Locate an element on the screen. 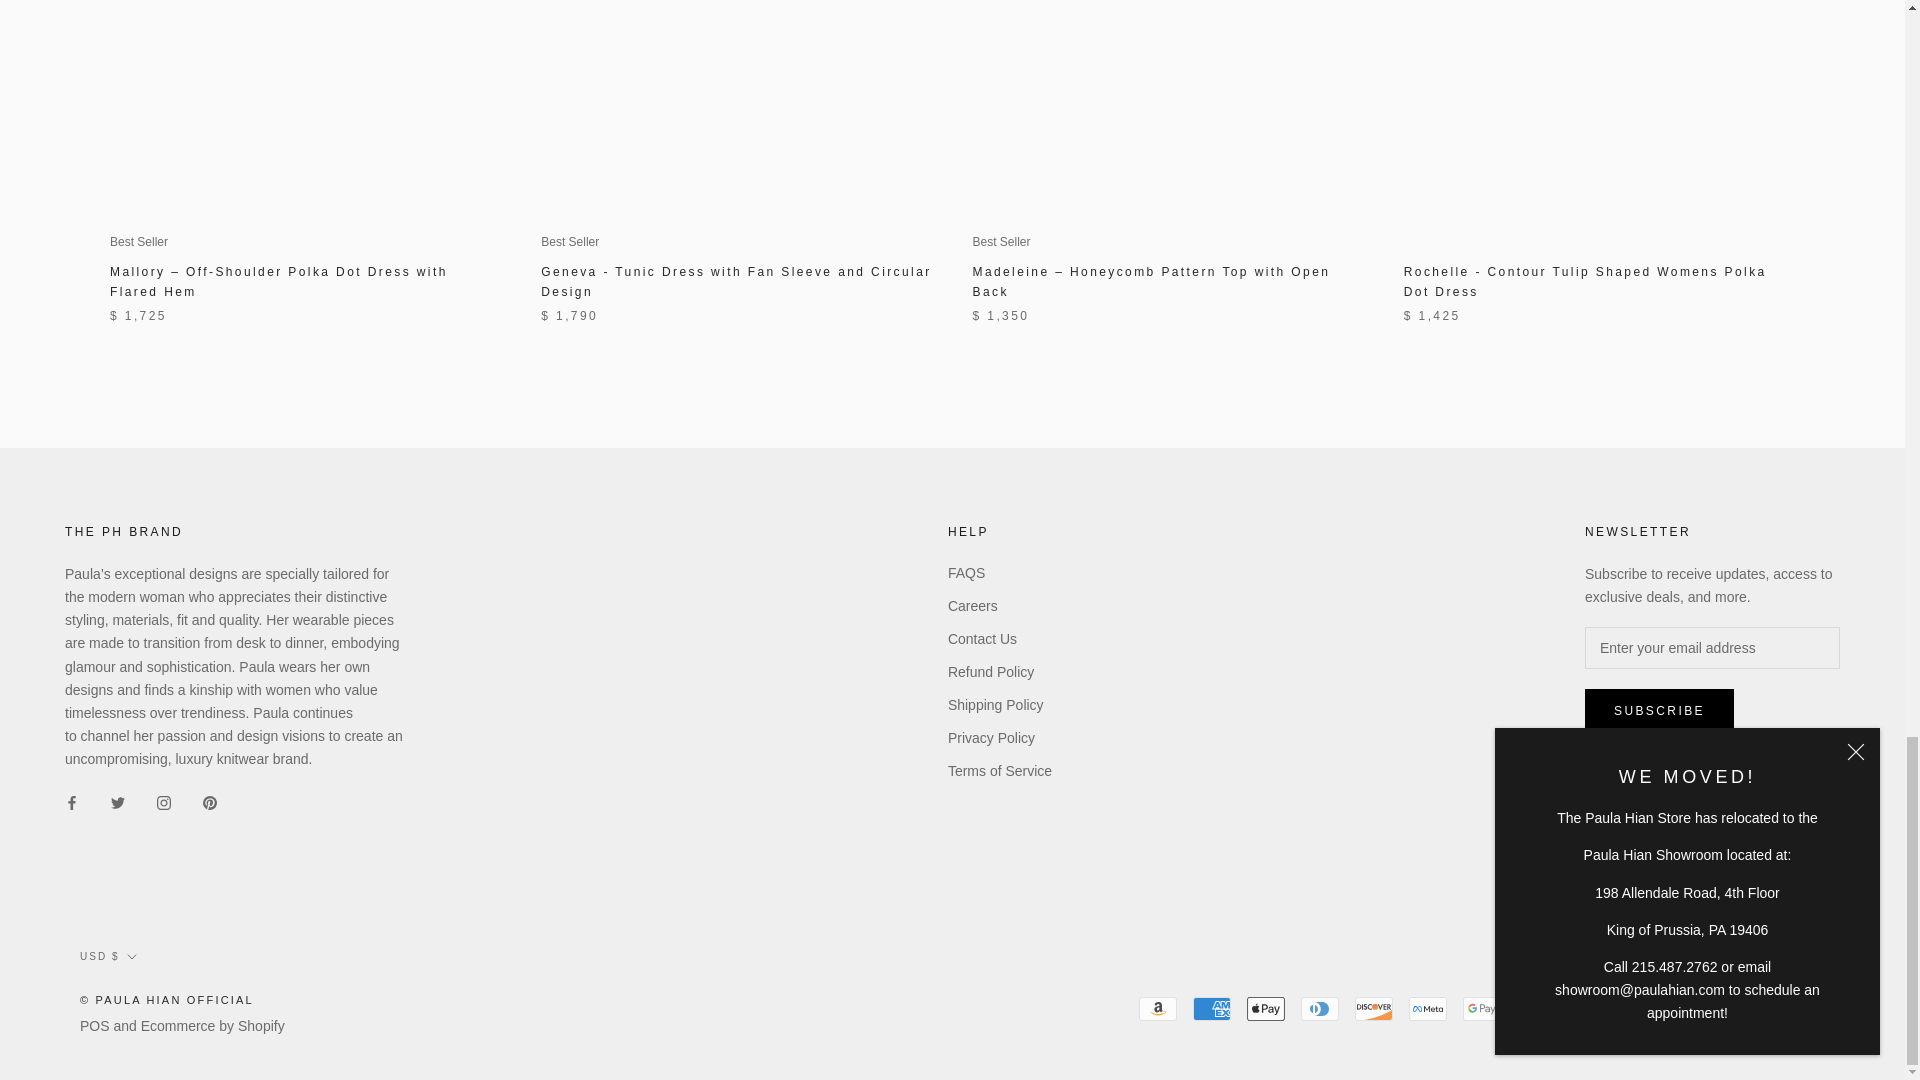  Apple Pay is located at coordinates (1265, 1008).